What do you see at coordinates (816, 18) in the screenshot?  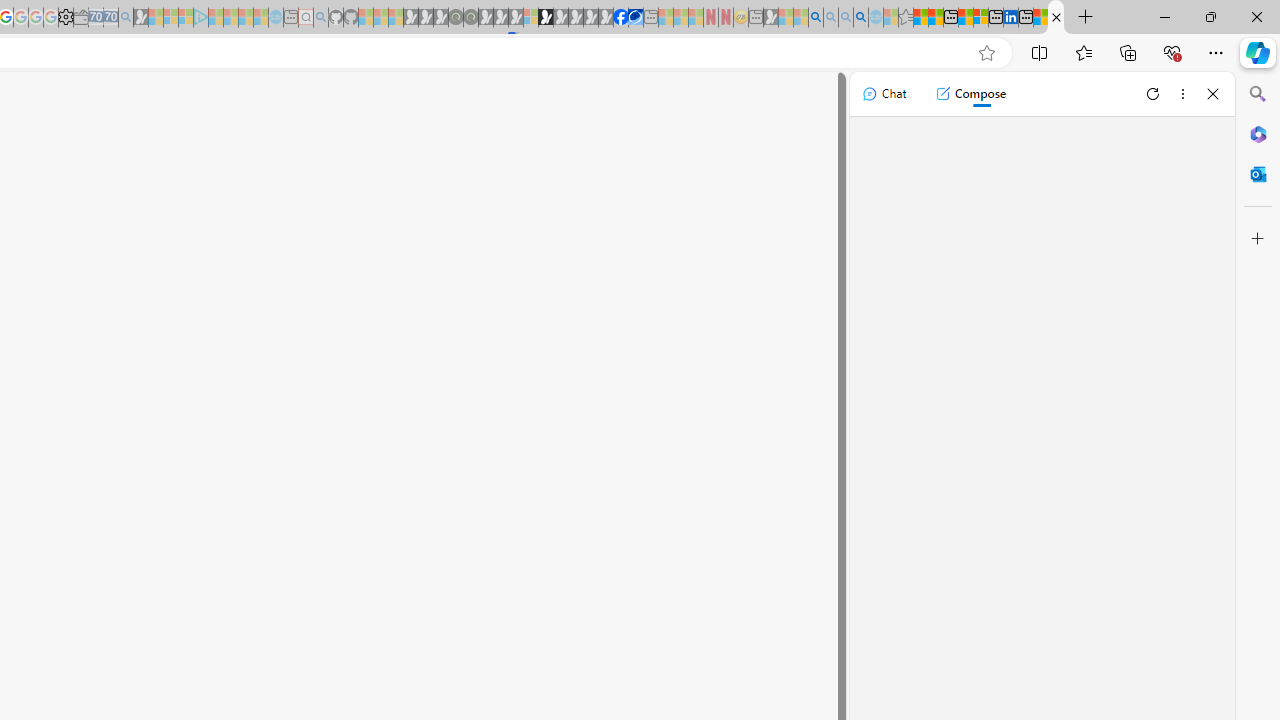 I see `Bing AI - Search` at bounding box center [816, 18].